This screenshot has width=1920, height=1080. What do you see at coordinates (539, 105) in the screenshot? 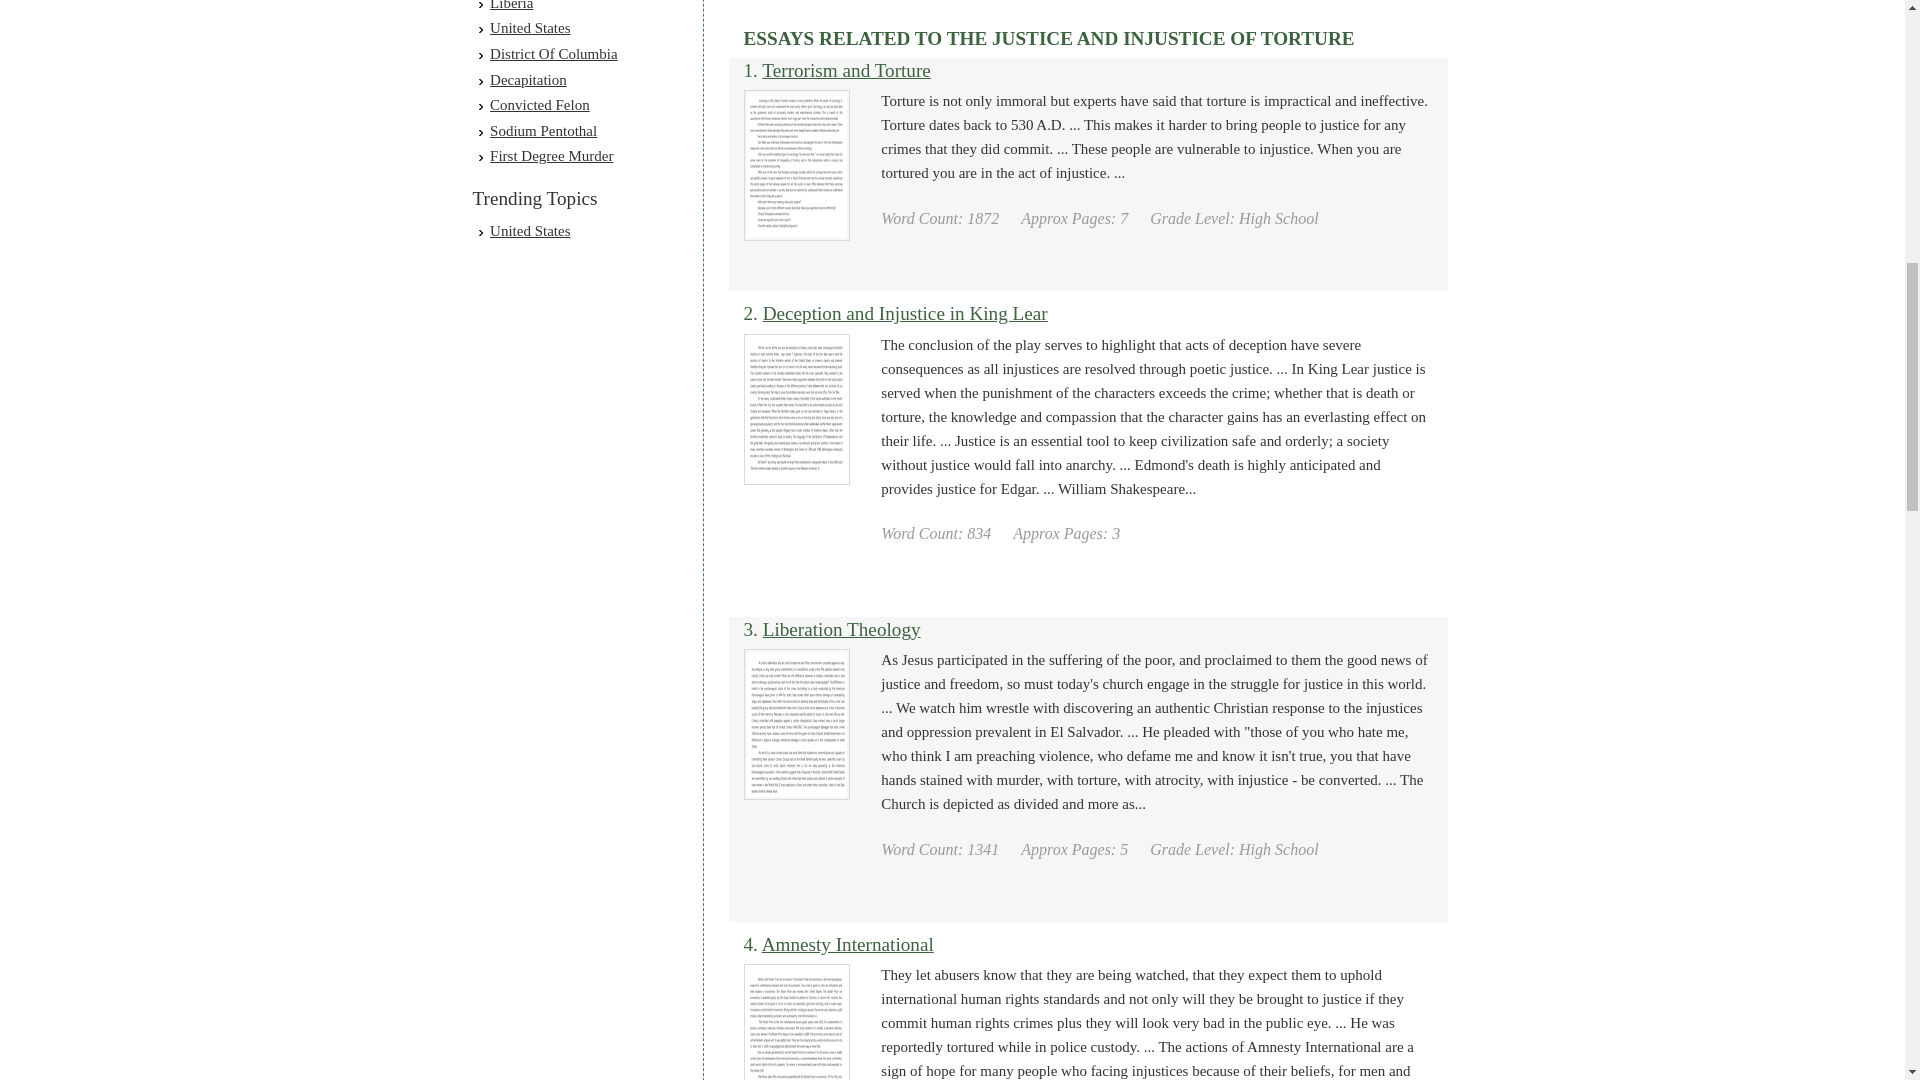
I see `Convicted Felon` at bounding box center [539, 105].